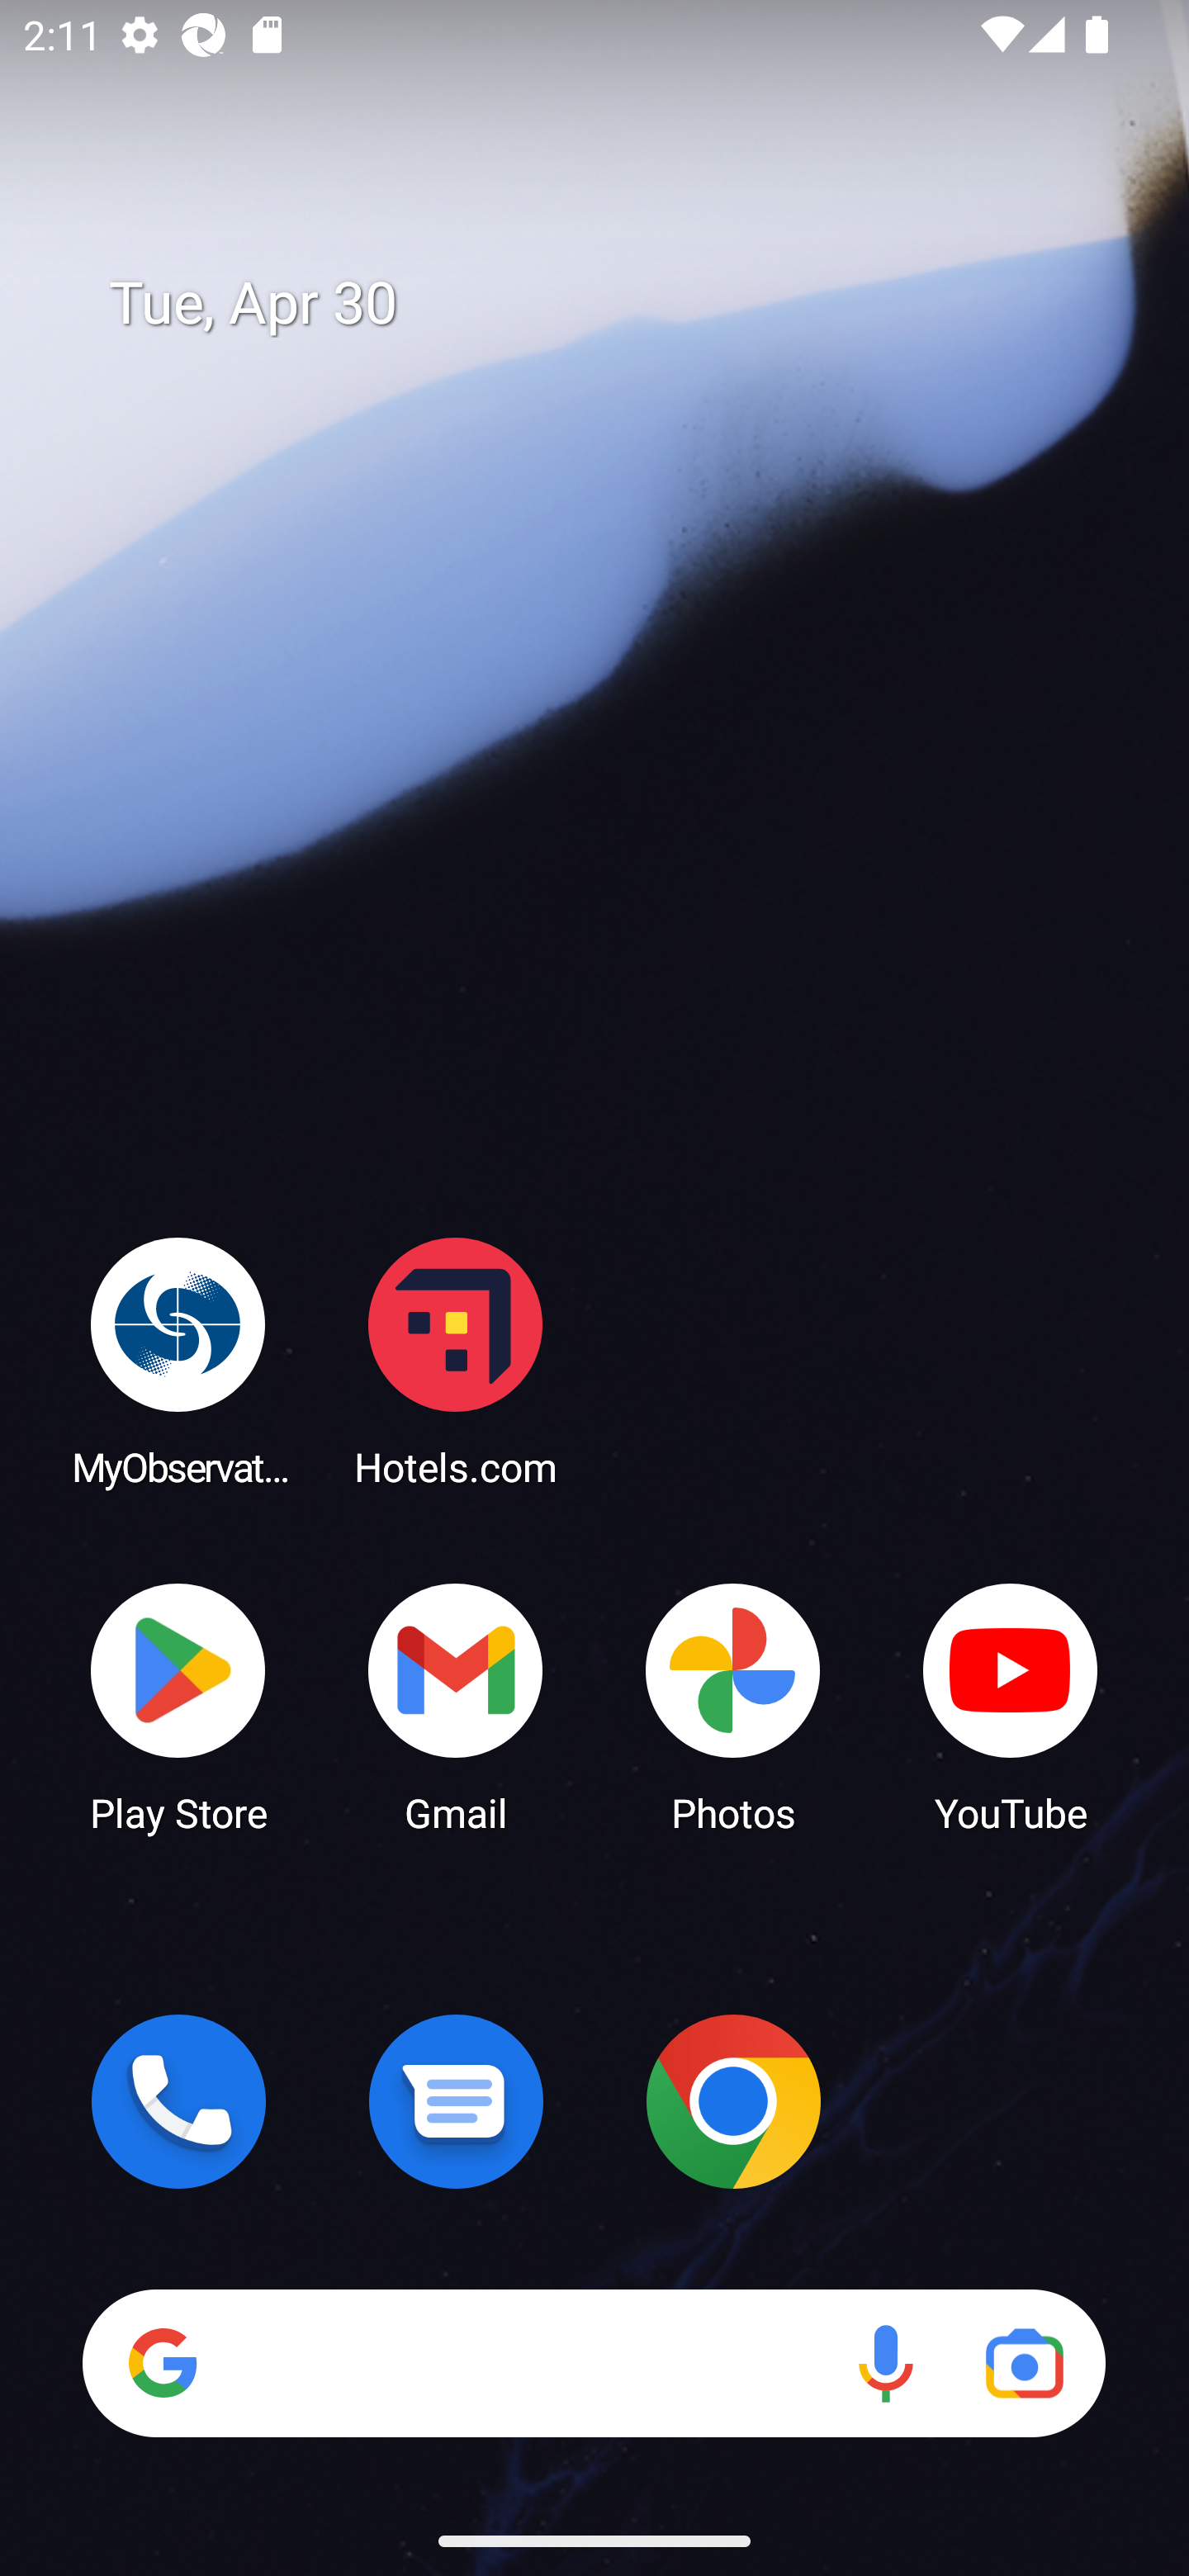 This screenshot has width=1189, height=2576. I want to click on Phone, so click(178, 2101).